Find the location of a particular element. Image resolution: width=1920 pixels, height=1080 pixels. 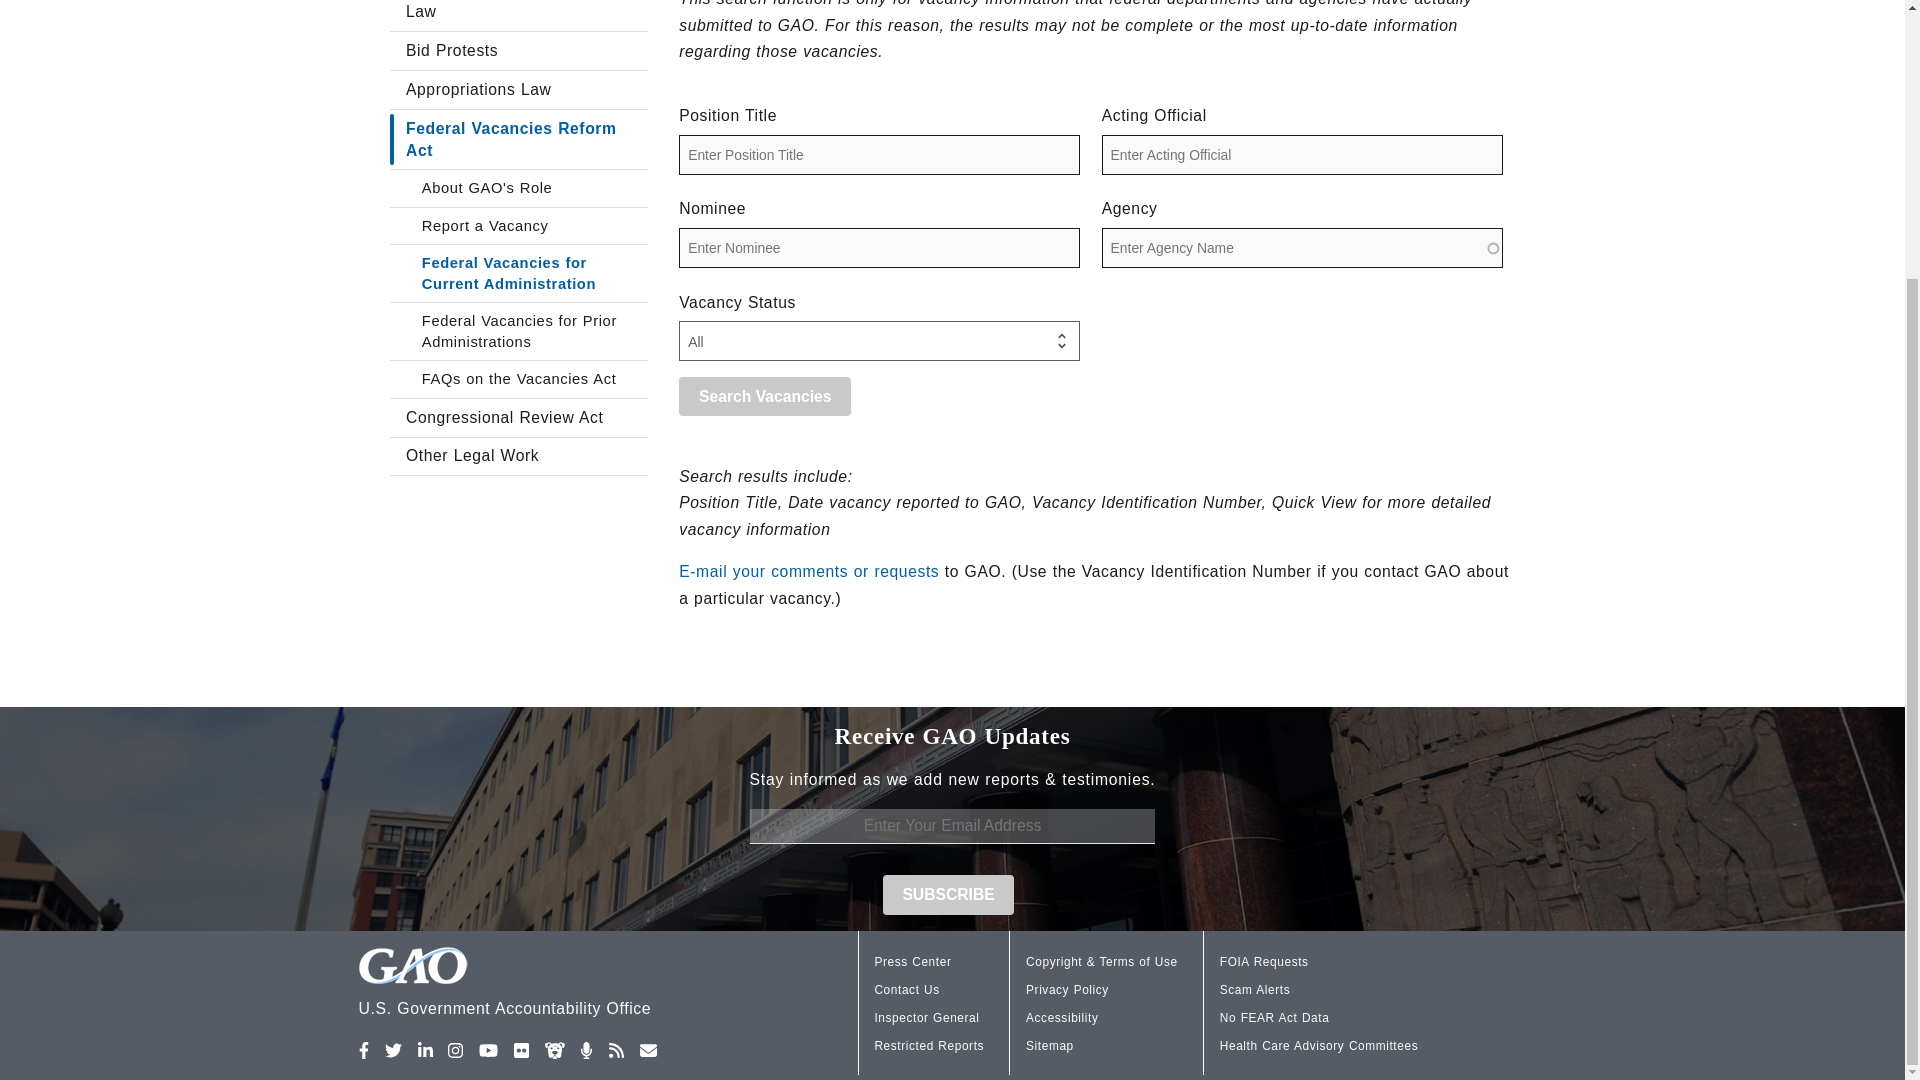

Other Legal Work is located at coordinates (518, 457).